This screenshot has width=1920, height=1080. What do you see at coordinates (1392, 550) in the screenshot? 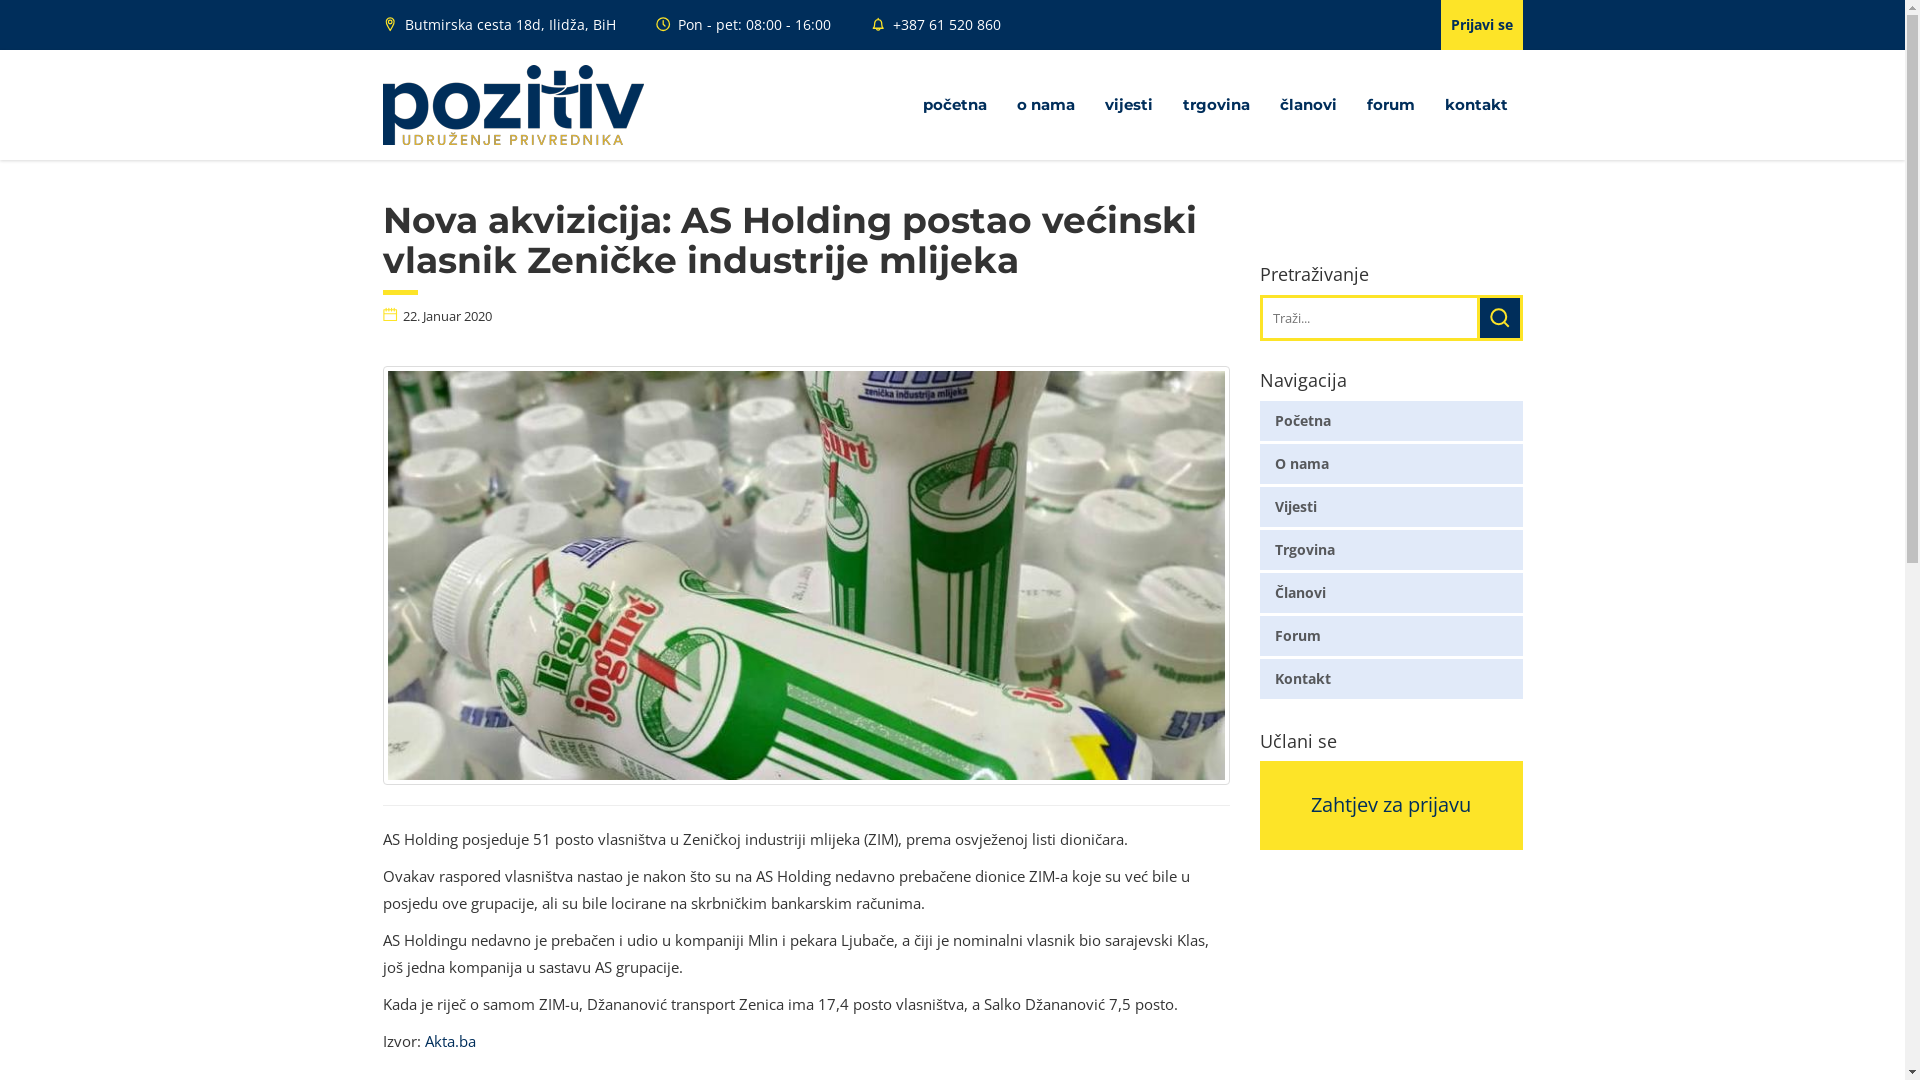
I see `Trgovina` at bounding box center [1392, 550].